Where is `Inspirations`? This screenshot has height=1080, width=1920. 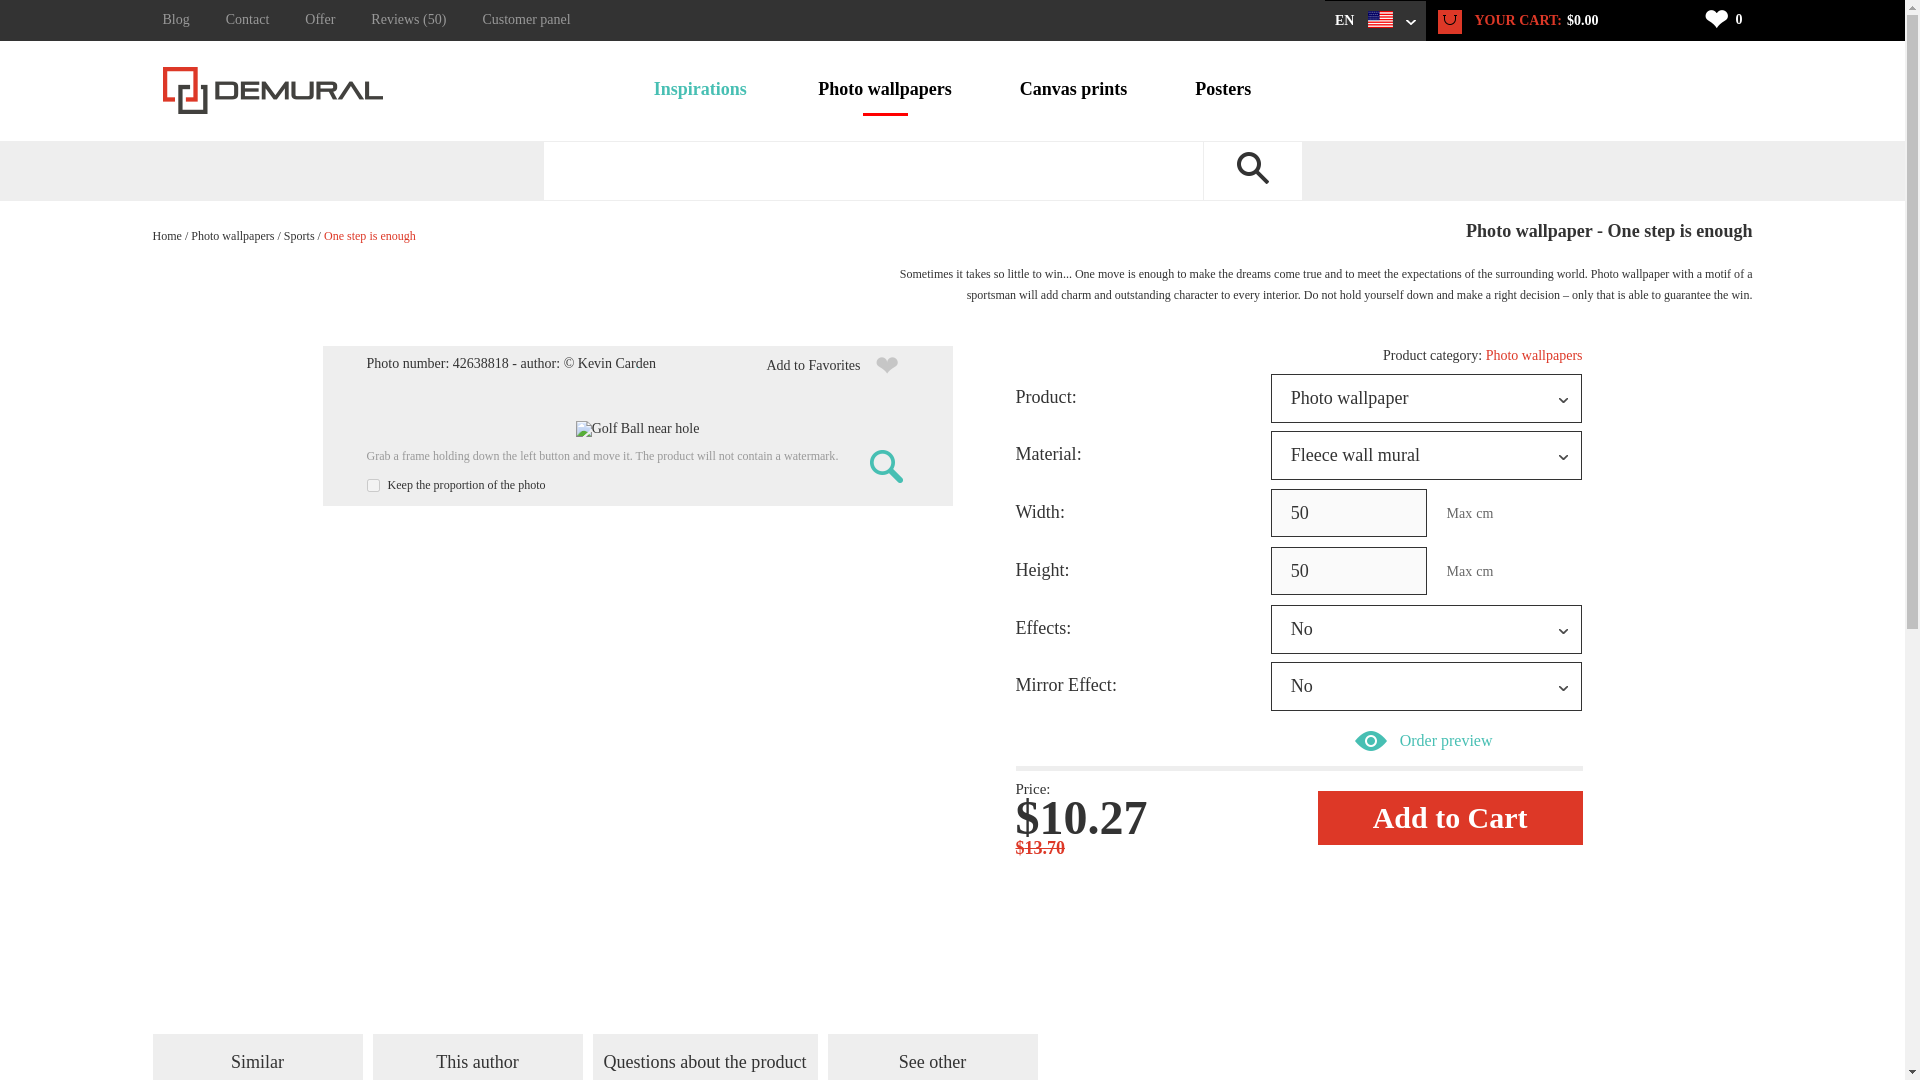 Inspirations is located at coordinates (700, 91).